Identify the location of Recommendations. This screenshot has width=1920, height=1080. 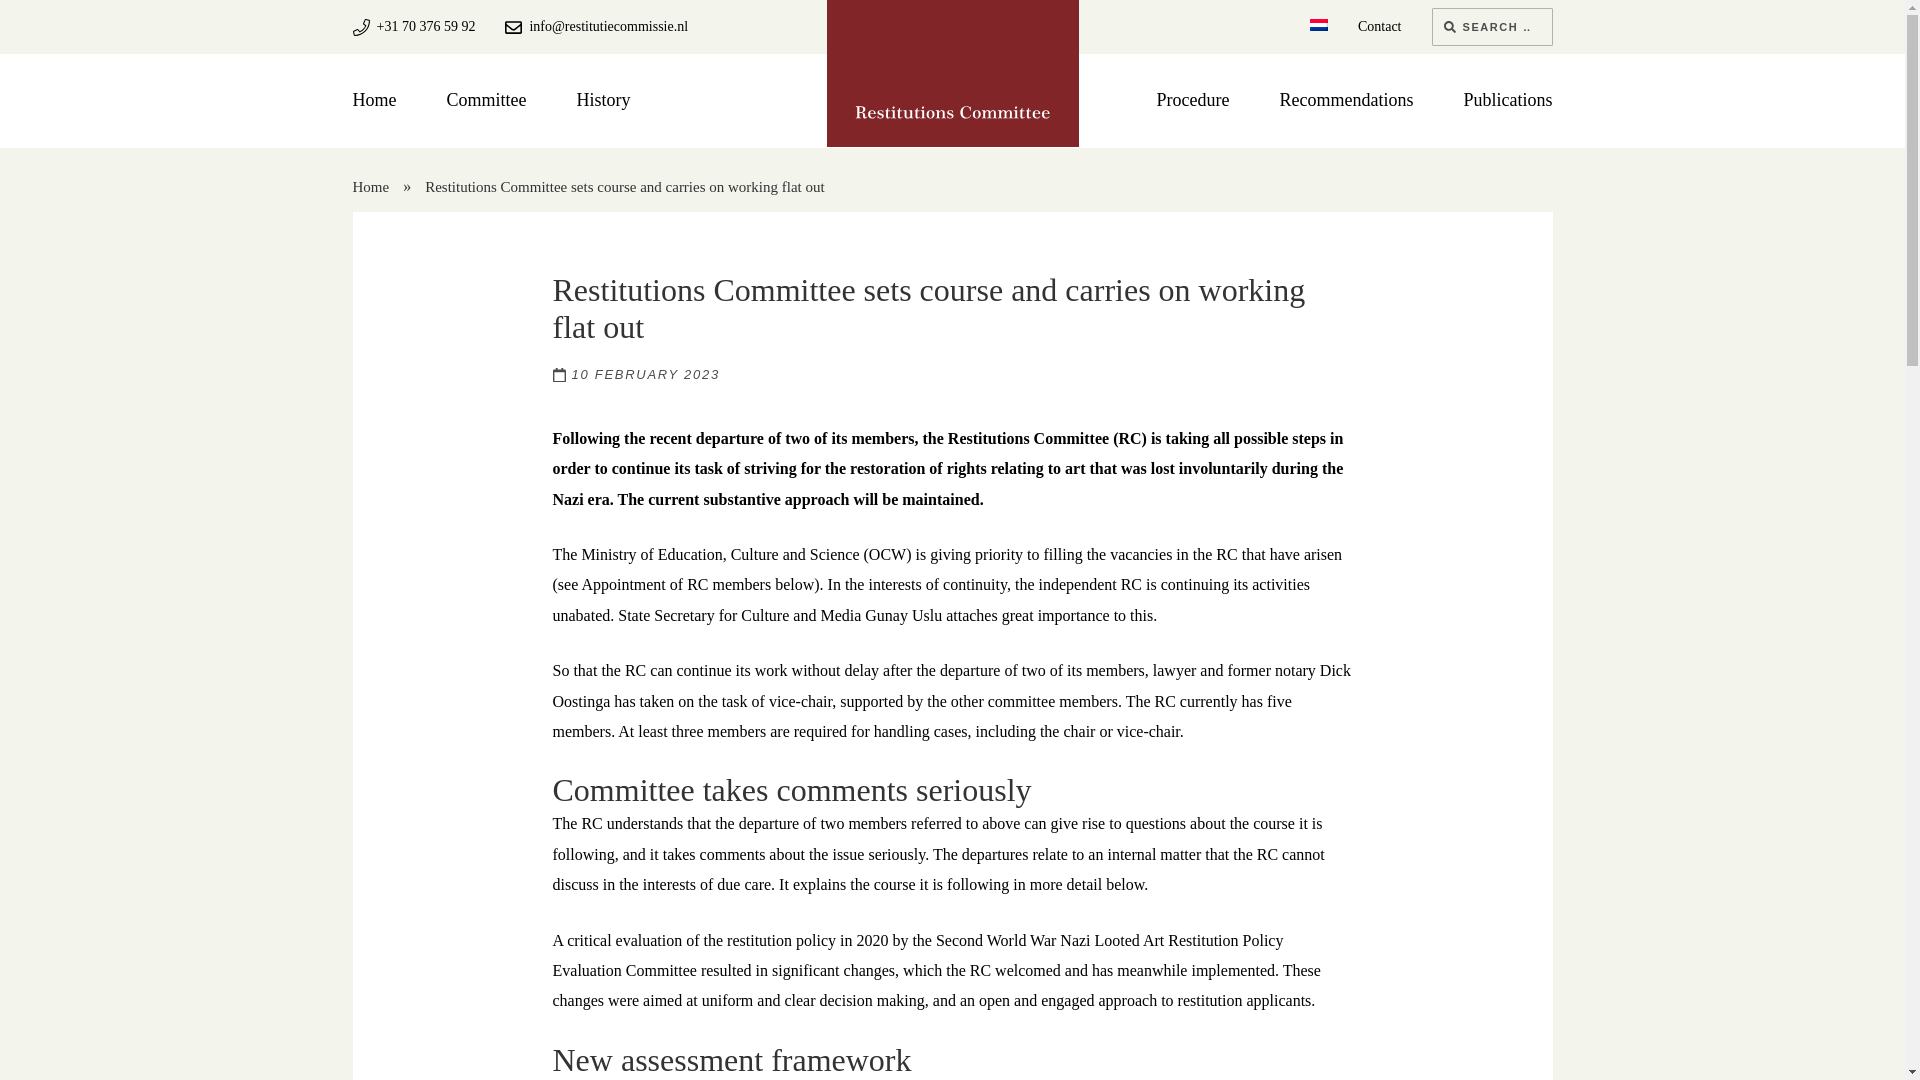
(1346, 100).